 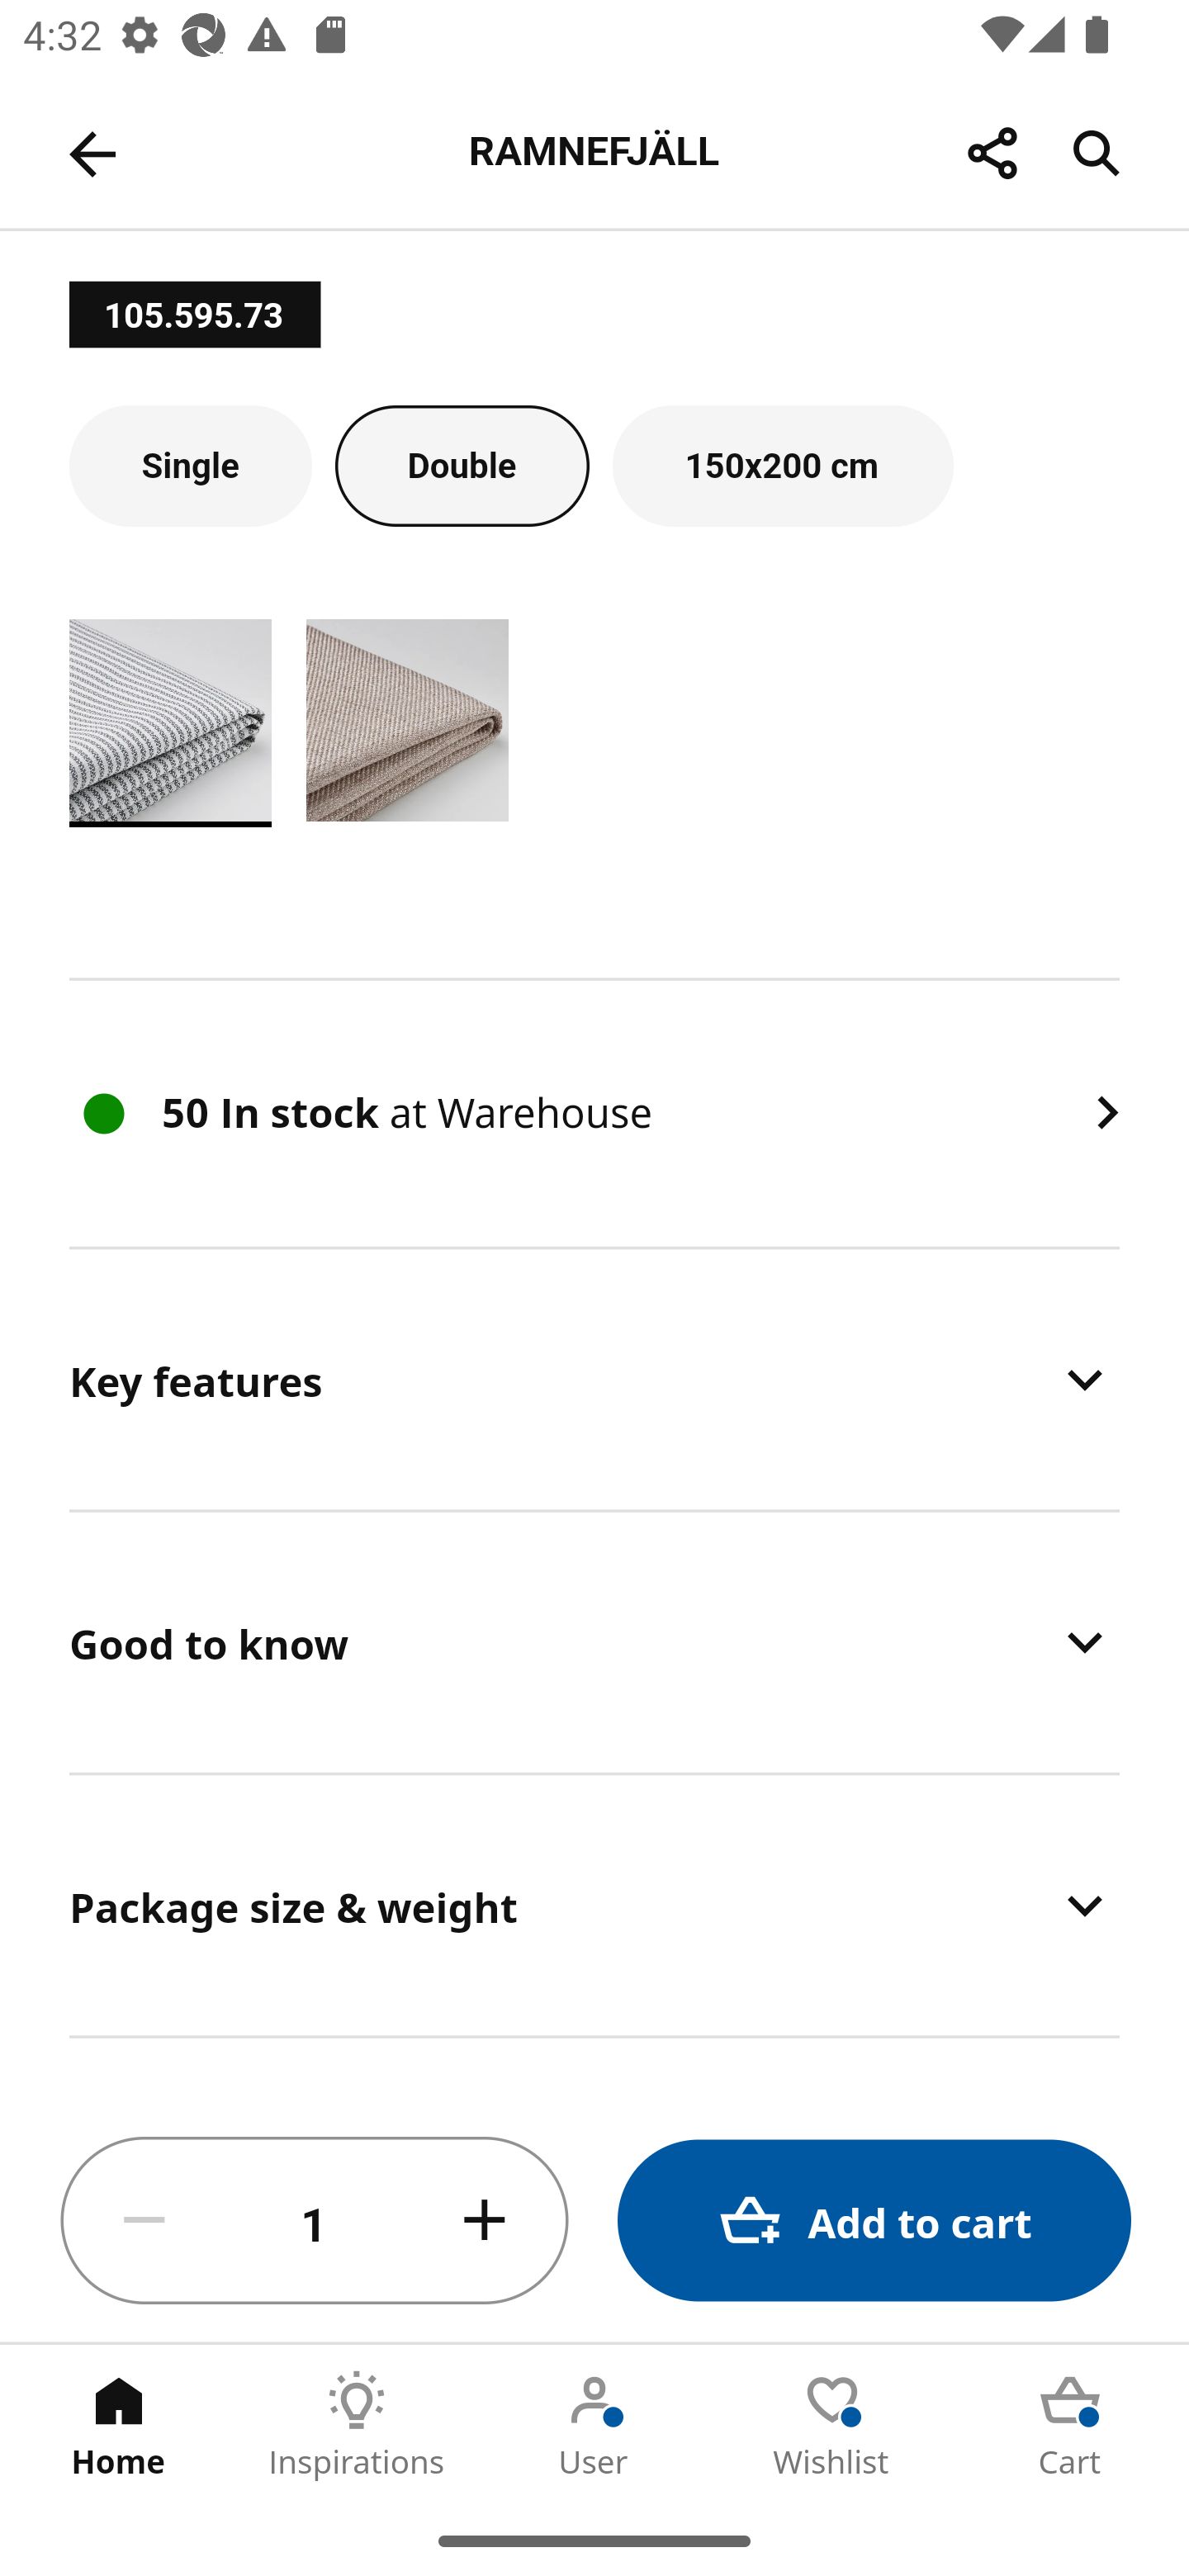 I want to click on 150x200 cm, so click(x=783, y=464).